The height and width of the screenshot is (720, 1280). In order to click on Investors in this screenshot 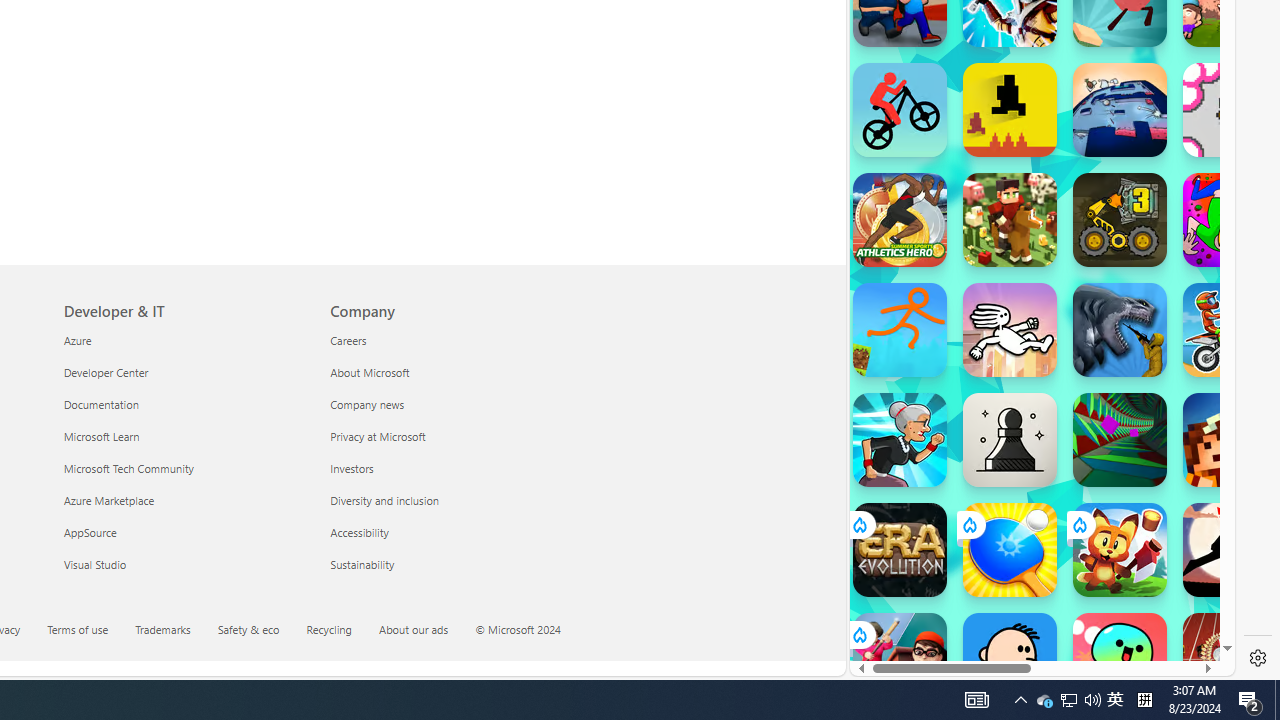, I will do `click(452, 468)`.